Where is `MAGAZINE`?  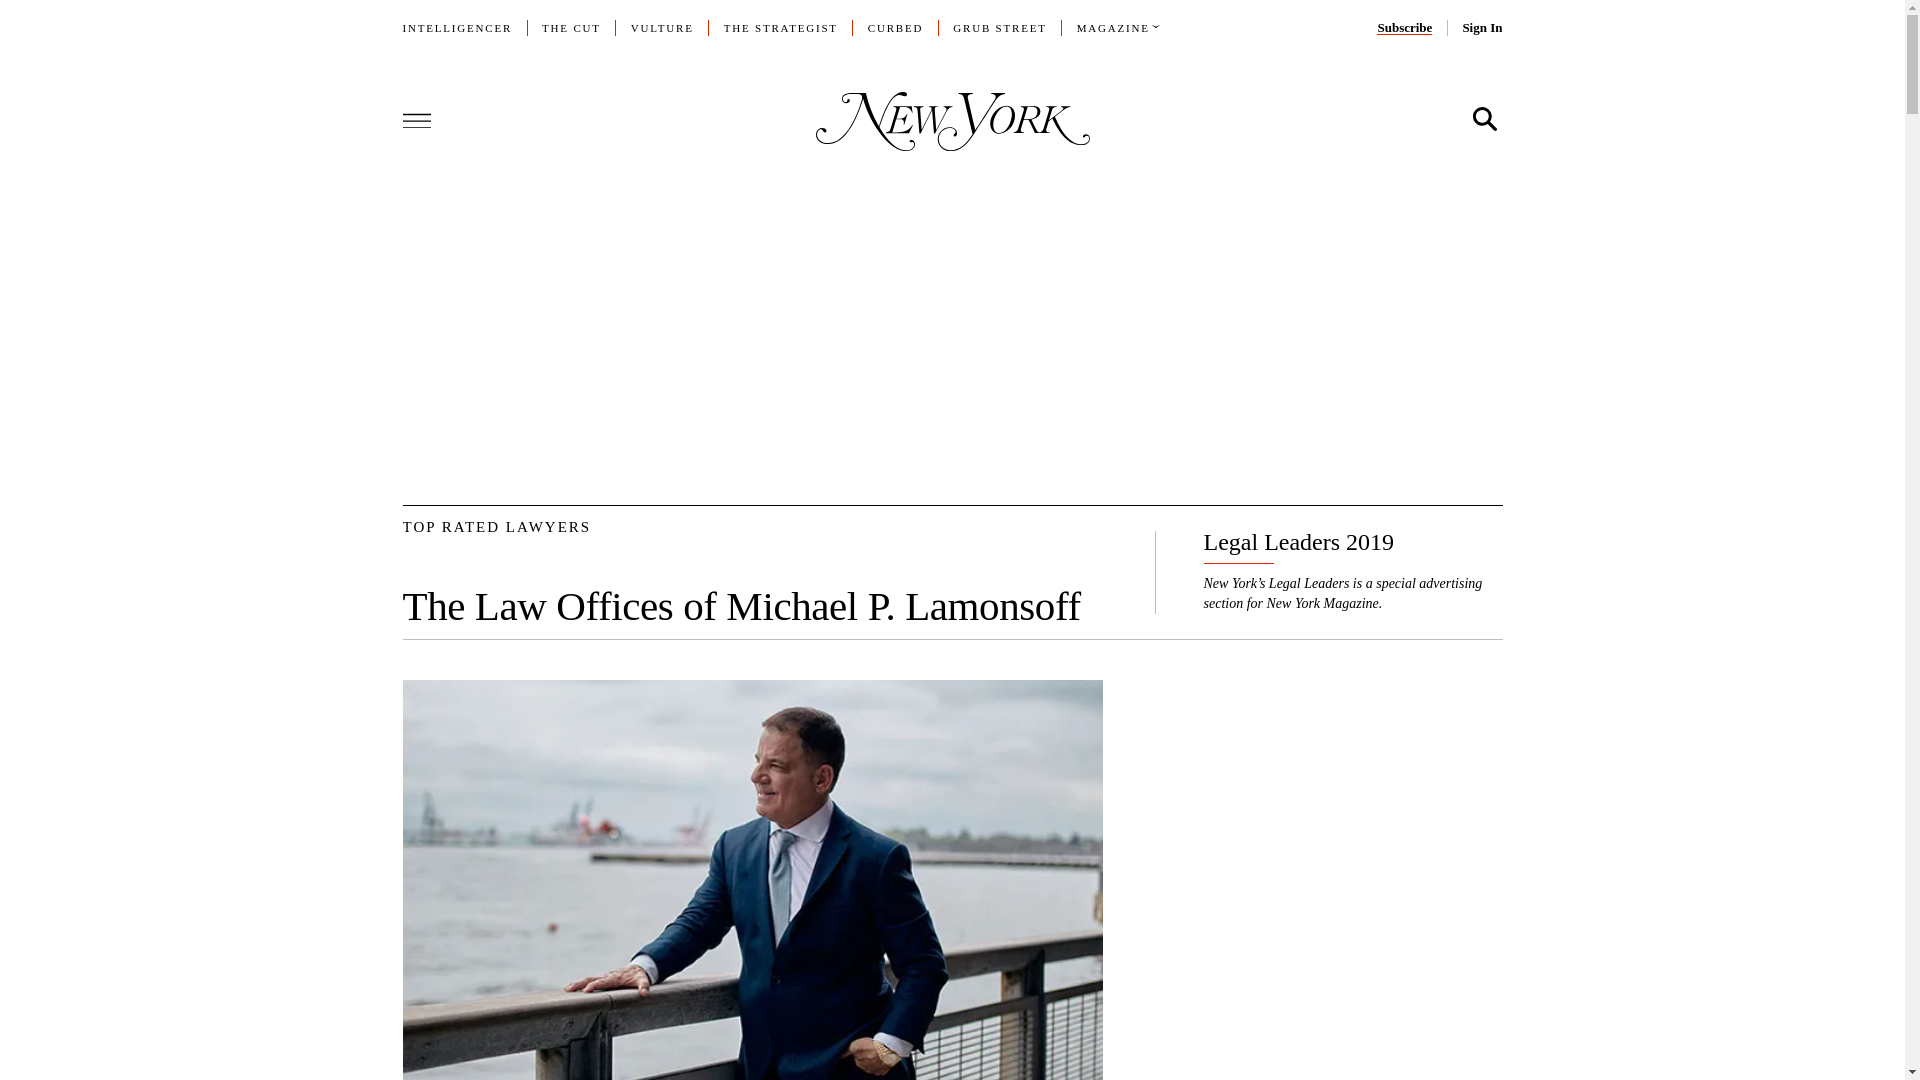
MAGAZINE is located at coordinates (1114, 27).